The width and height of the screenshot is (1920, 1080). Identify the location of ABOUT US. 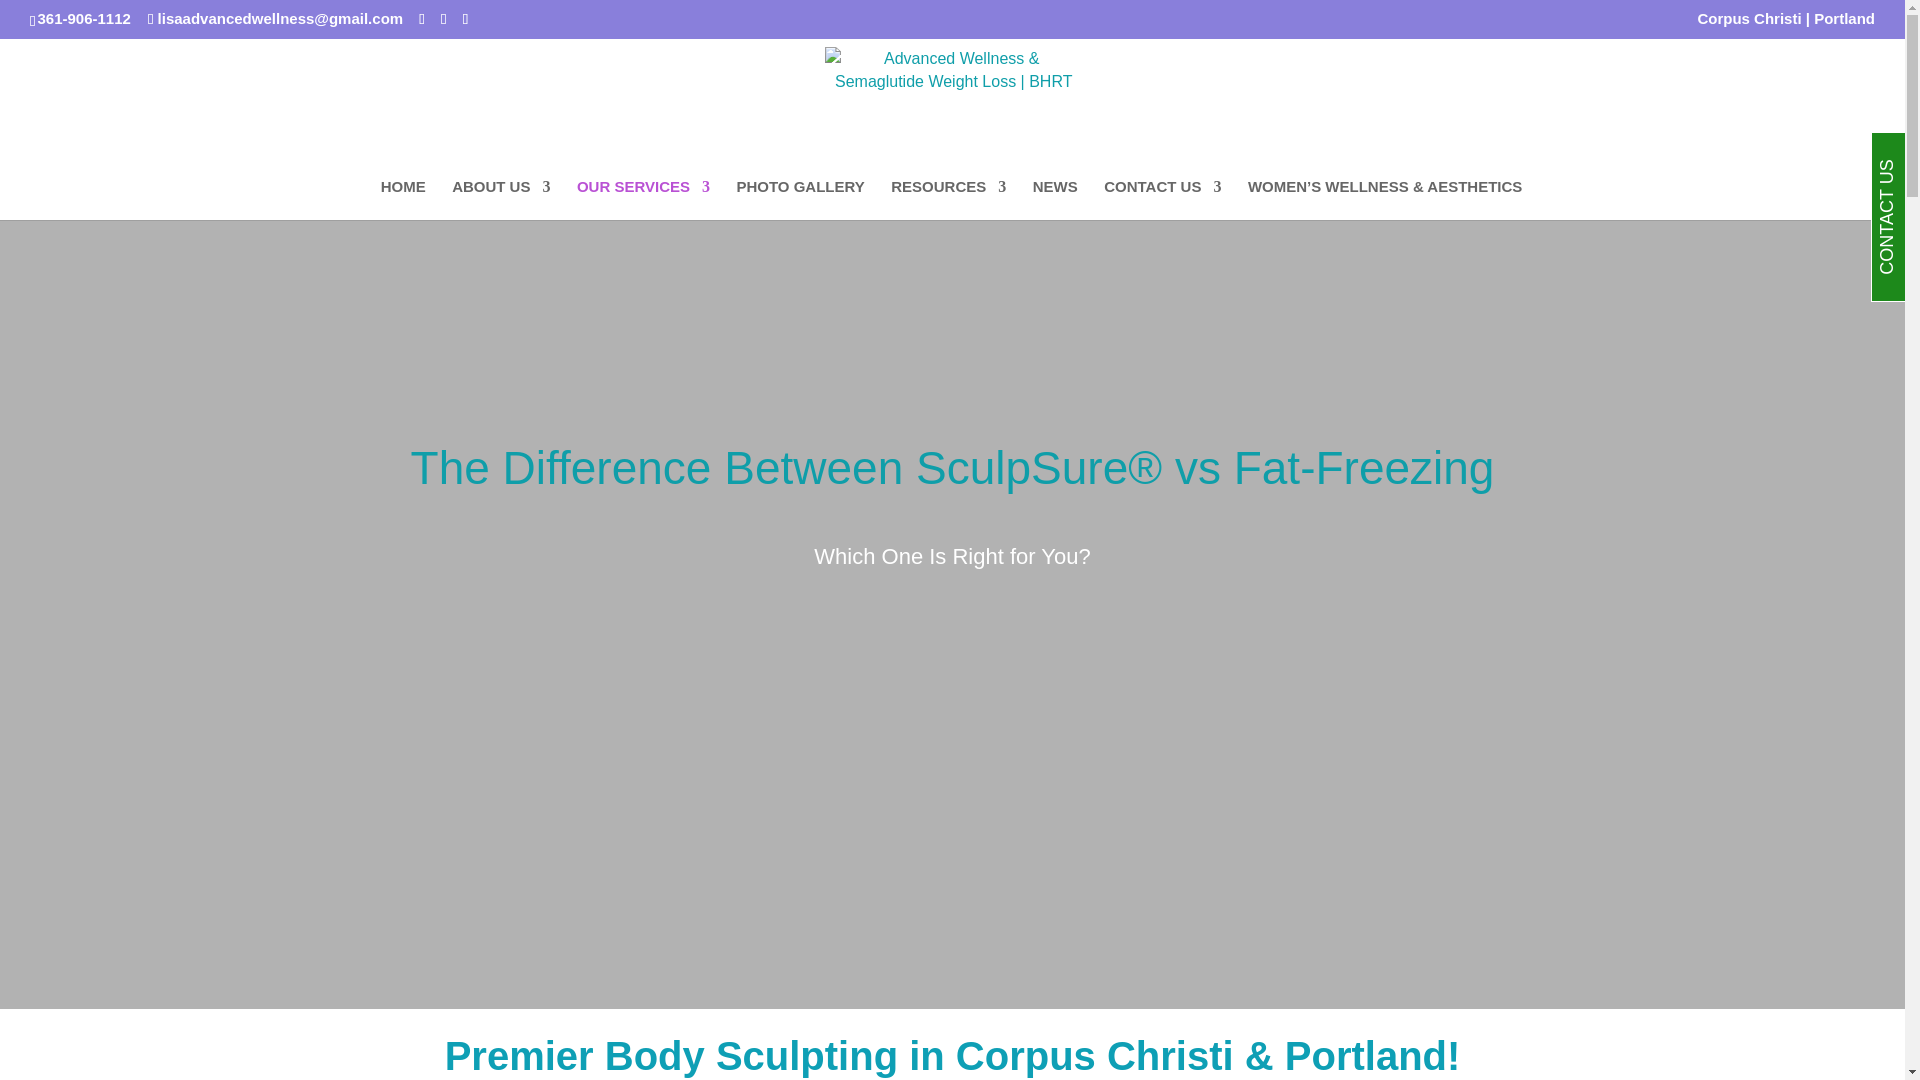
(500, 200).